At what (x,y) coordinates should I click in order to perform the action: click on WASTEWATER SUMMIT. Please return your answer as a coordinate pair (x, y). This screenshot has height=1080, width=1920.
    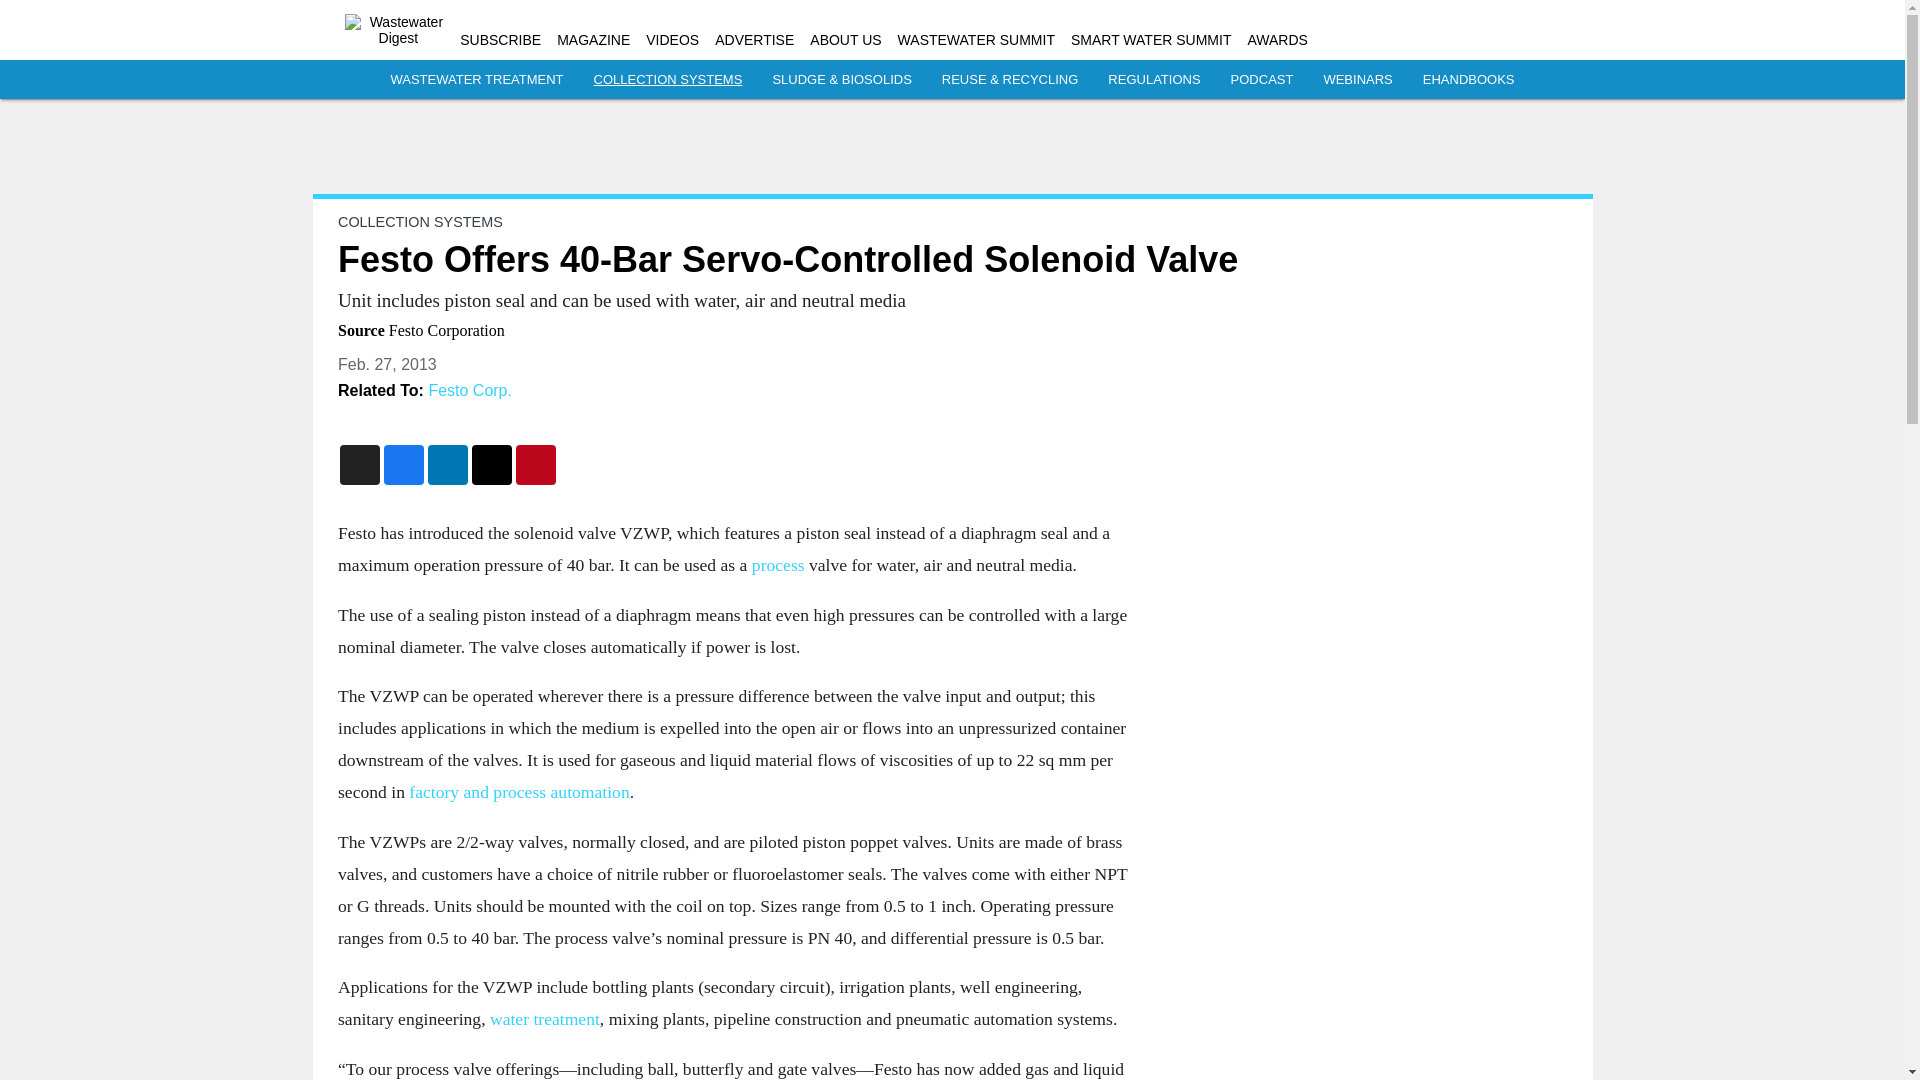
    Looking at the image, I should click on (976, 40).